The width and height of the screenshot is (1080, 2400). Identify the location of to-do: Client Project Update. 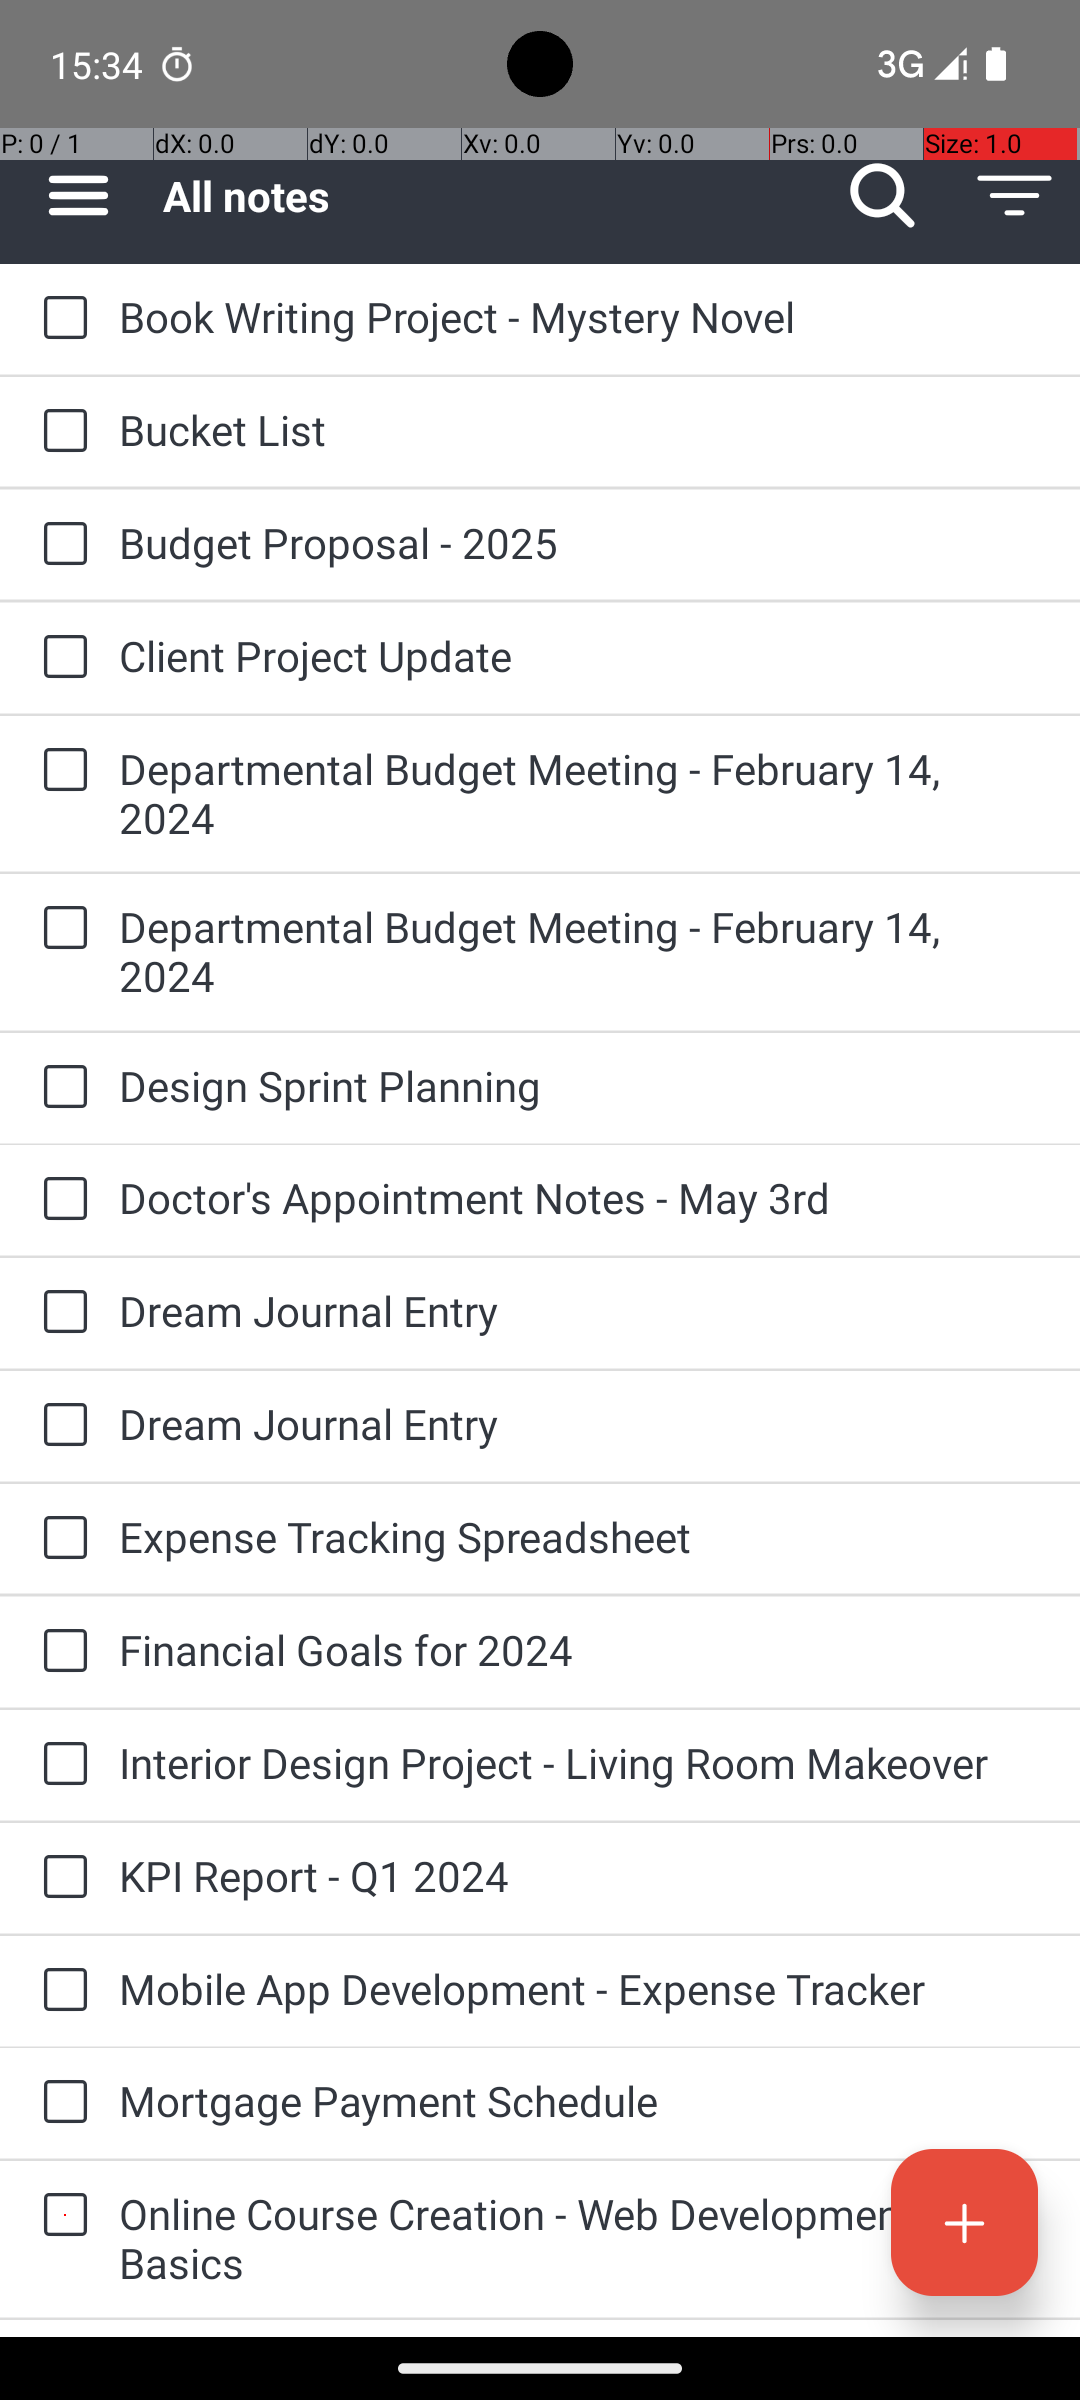
(60, 658).